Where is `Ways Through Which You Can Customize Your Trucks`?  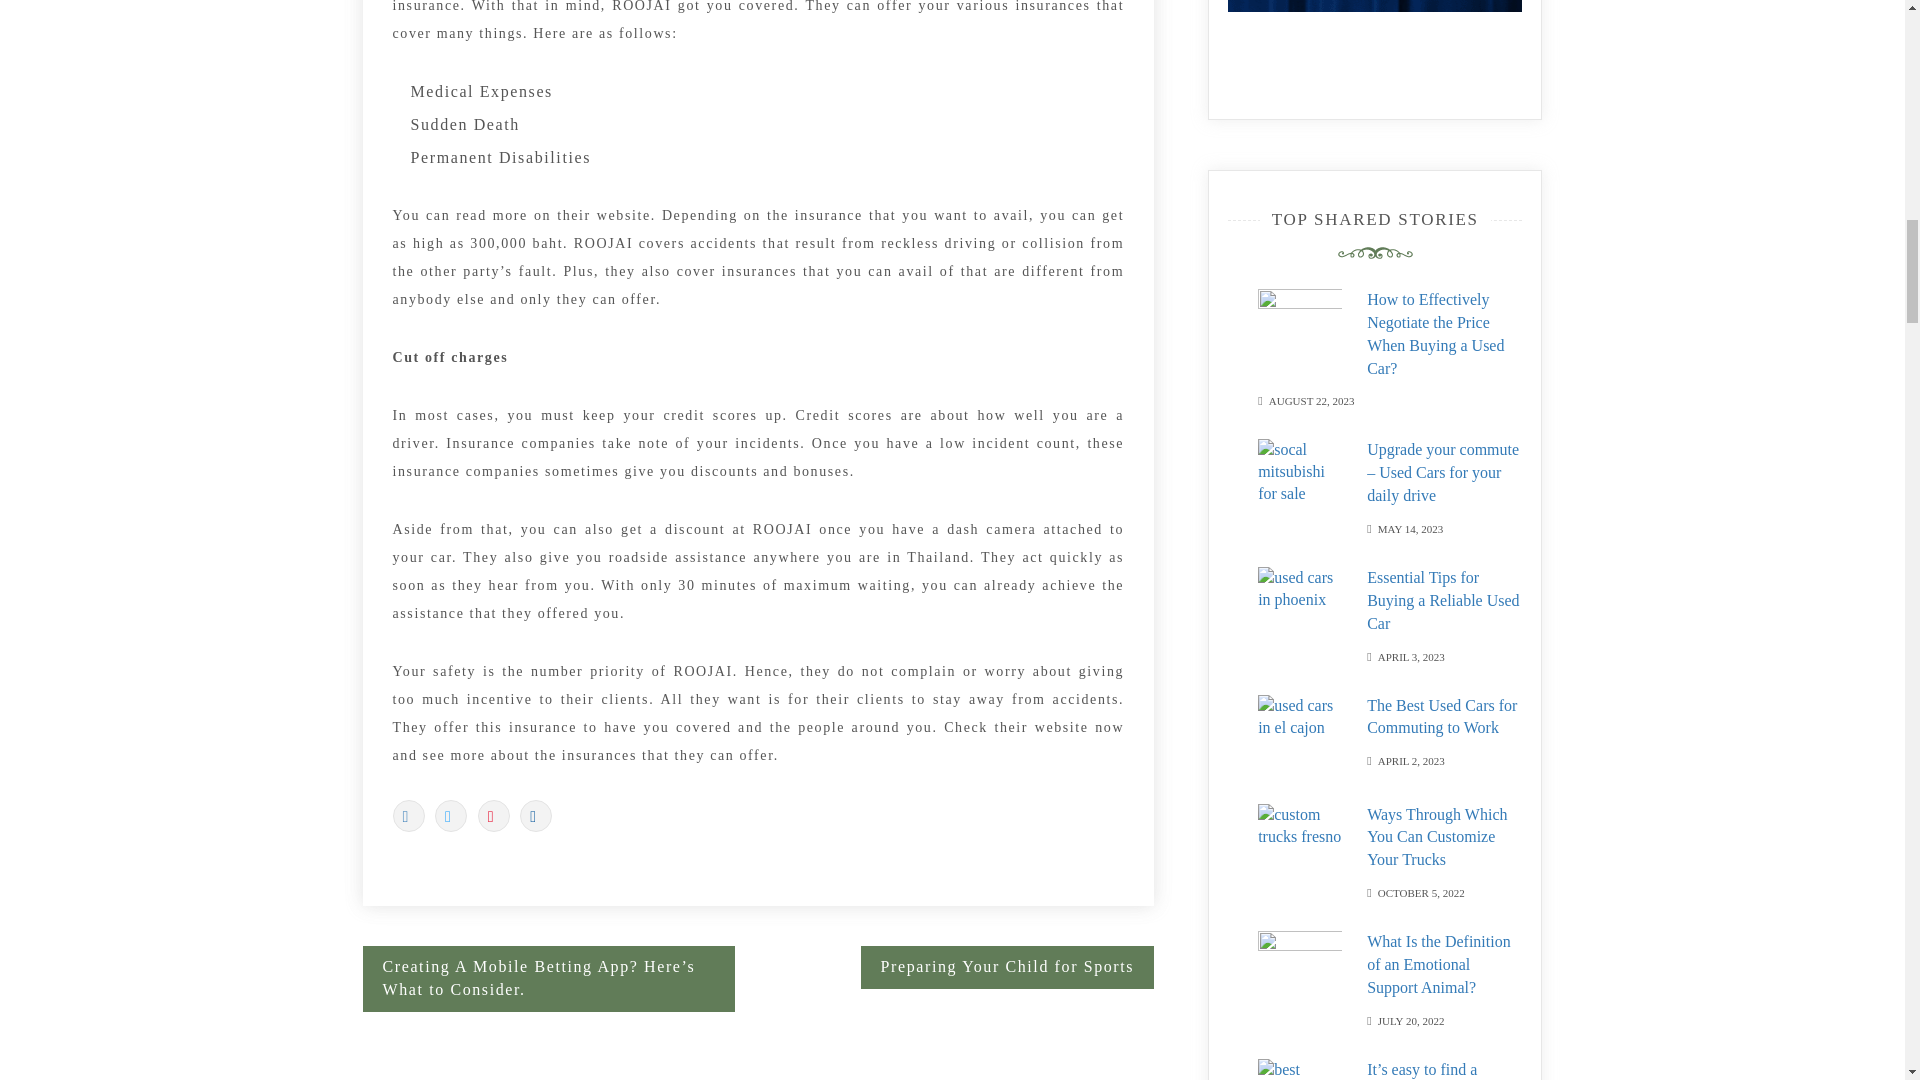 Ways Through Which You Can Customize Your Trucks is located at coordinates (1437, 837).